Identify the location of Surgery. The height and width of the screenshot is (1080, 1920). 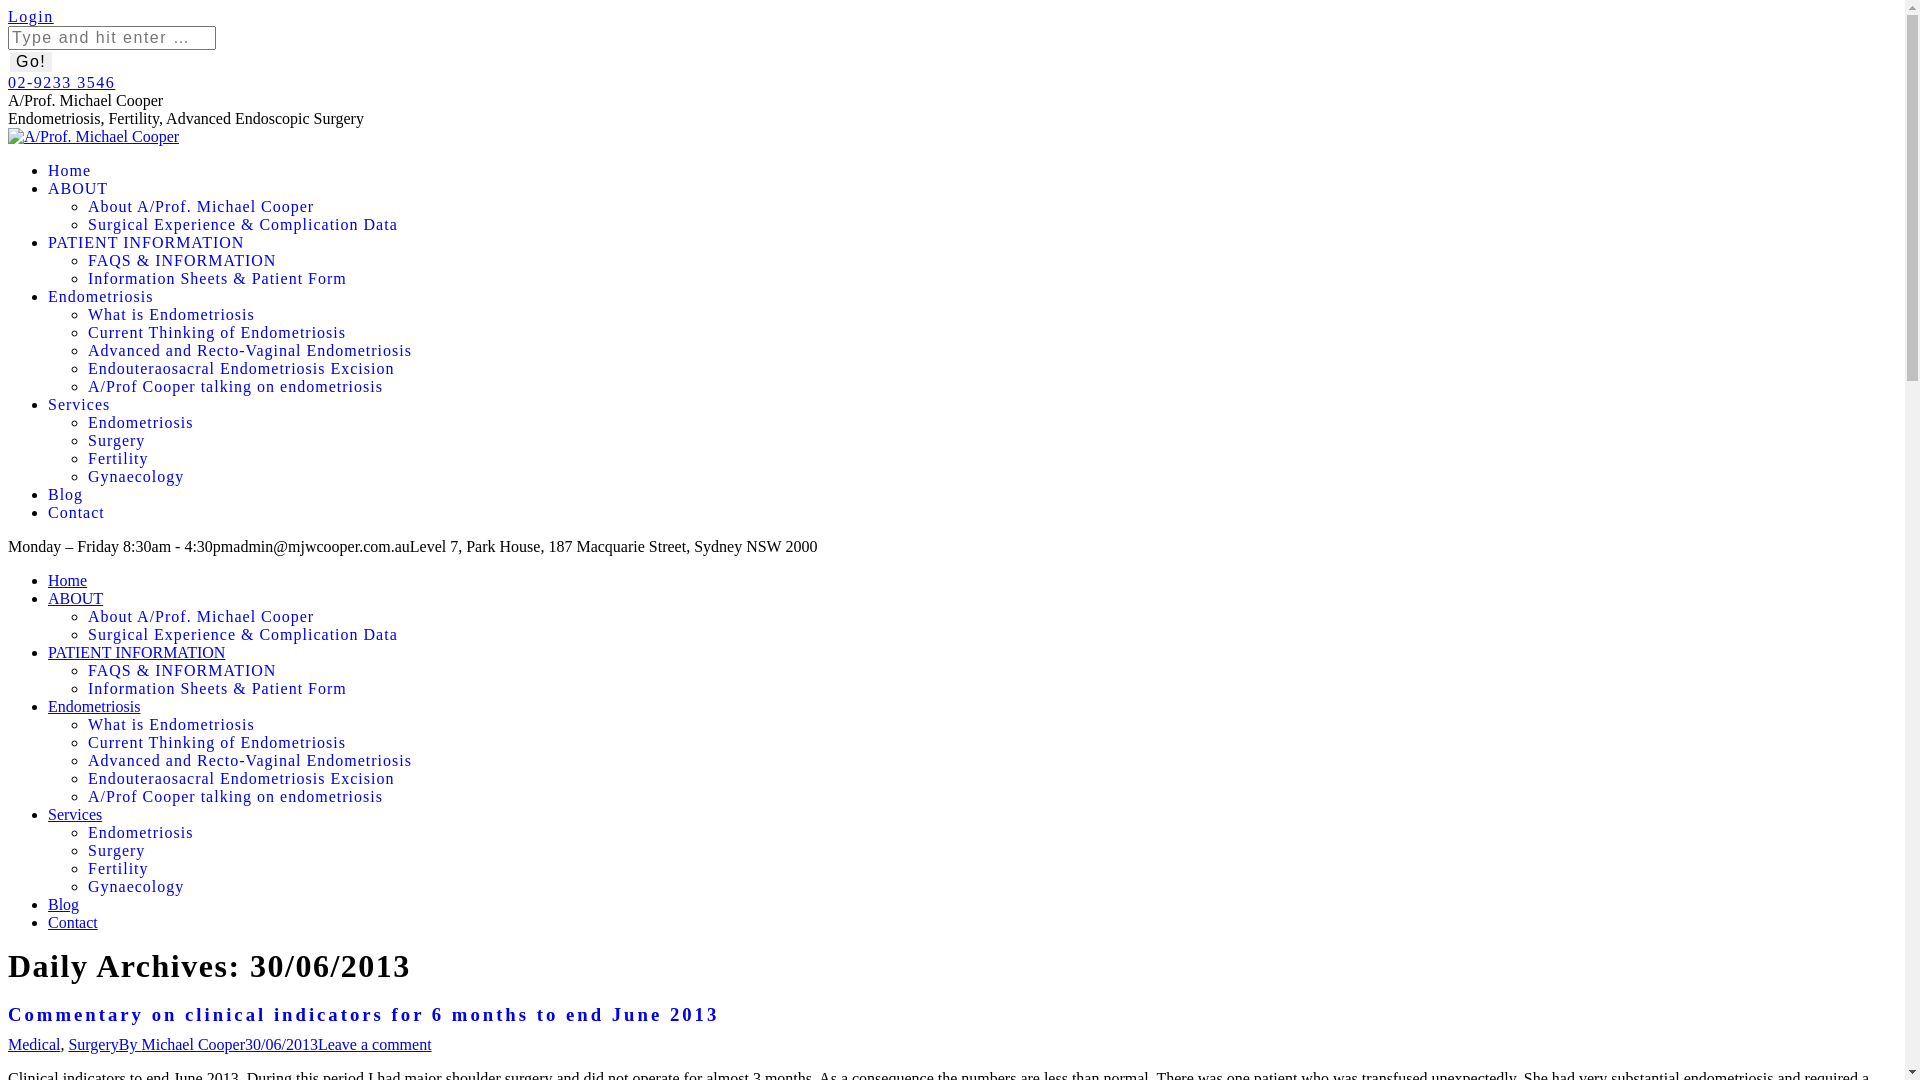
(992, 851).